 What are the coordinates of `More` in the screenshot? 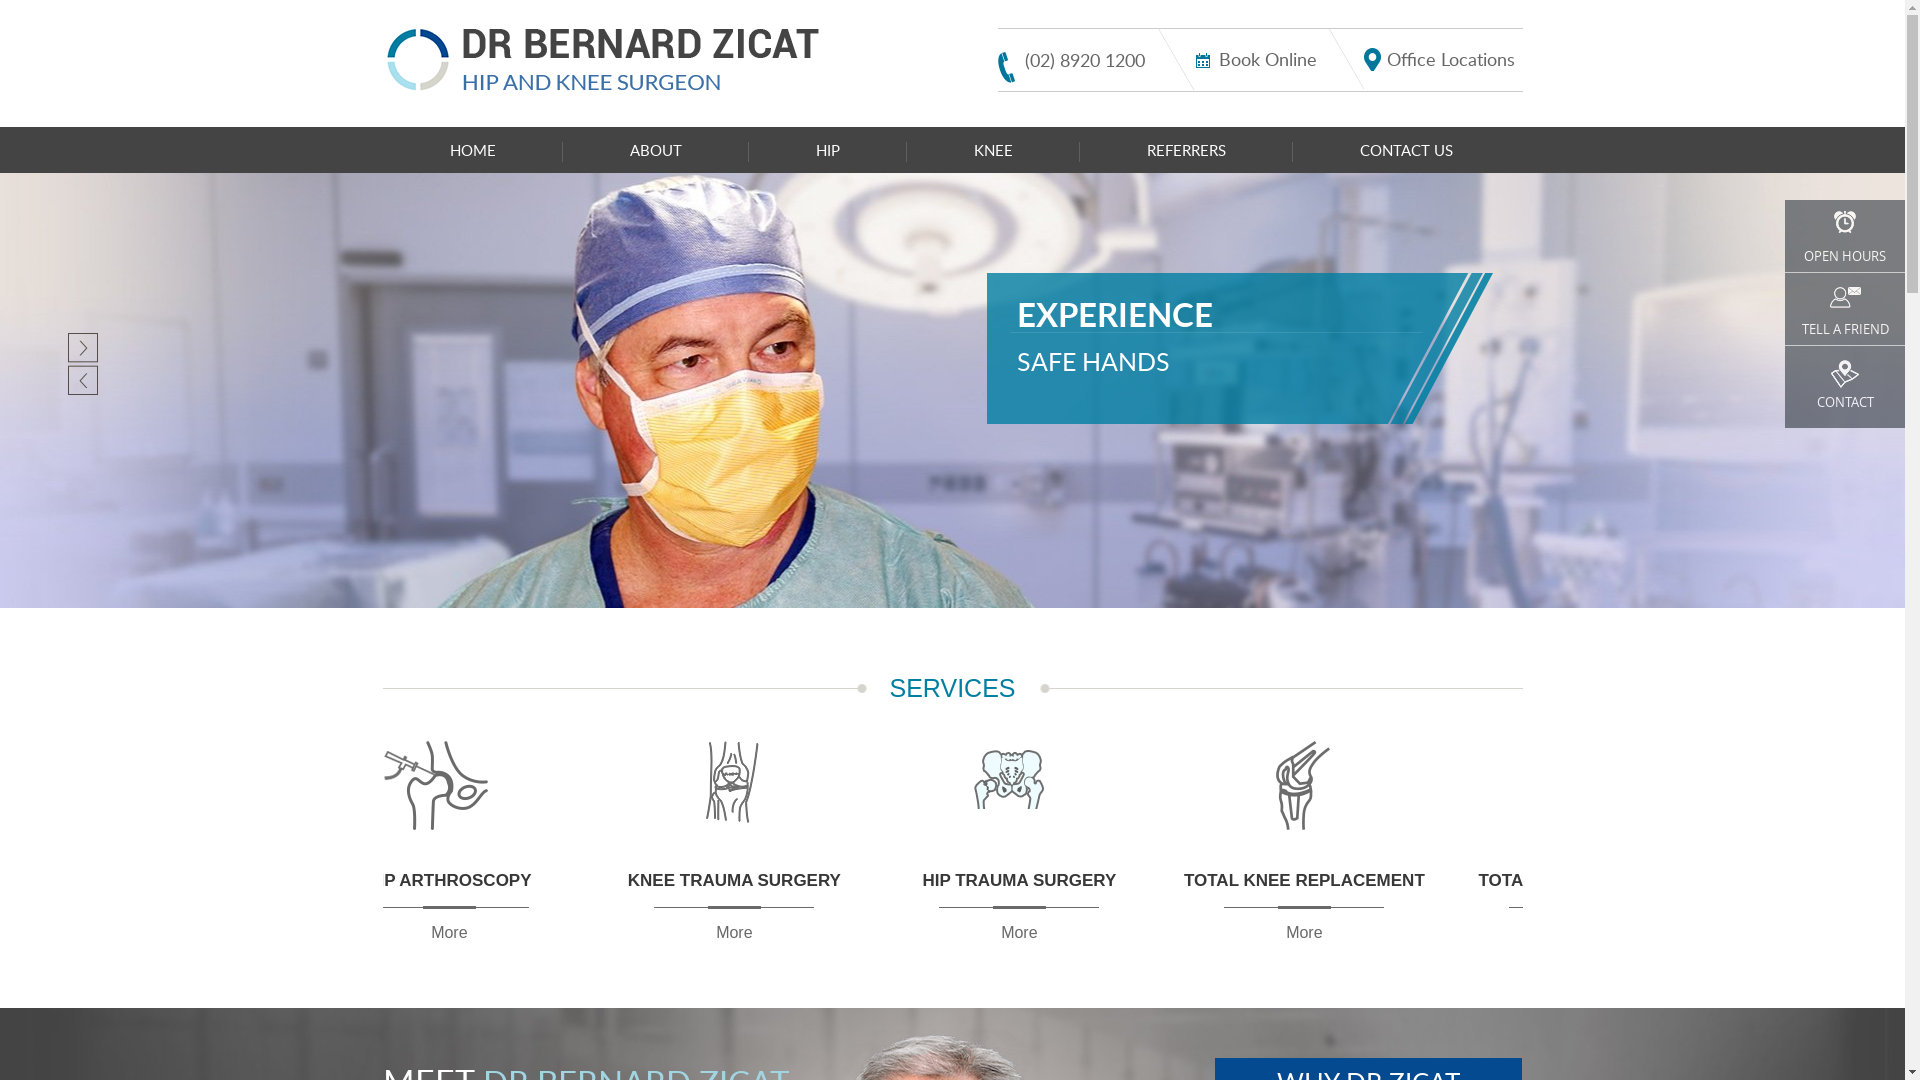 It's located at (449, 932).